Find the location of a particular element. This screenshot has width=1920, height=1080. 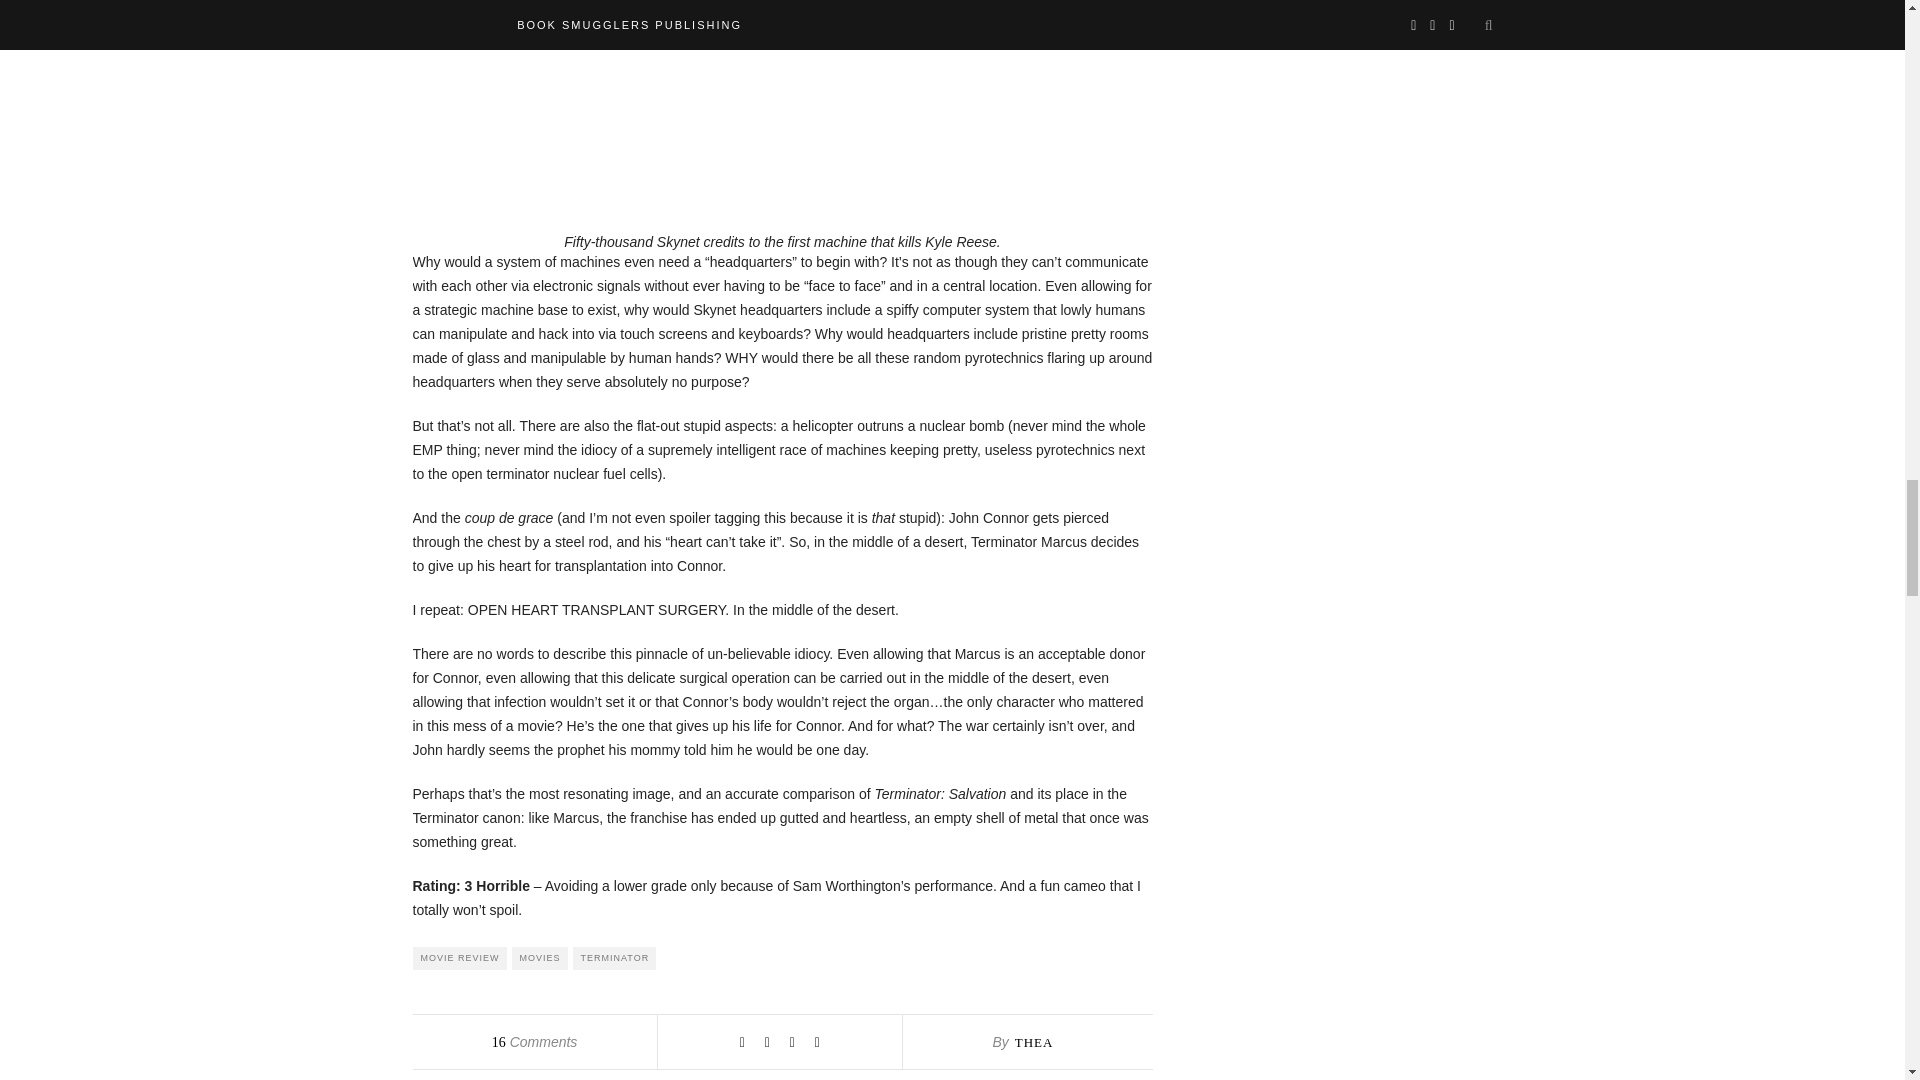

MOVIES is located at coordinates (540, 958).